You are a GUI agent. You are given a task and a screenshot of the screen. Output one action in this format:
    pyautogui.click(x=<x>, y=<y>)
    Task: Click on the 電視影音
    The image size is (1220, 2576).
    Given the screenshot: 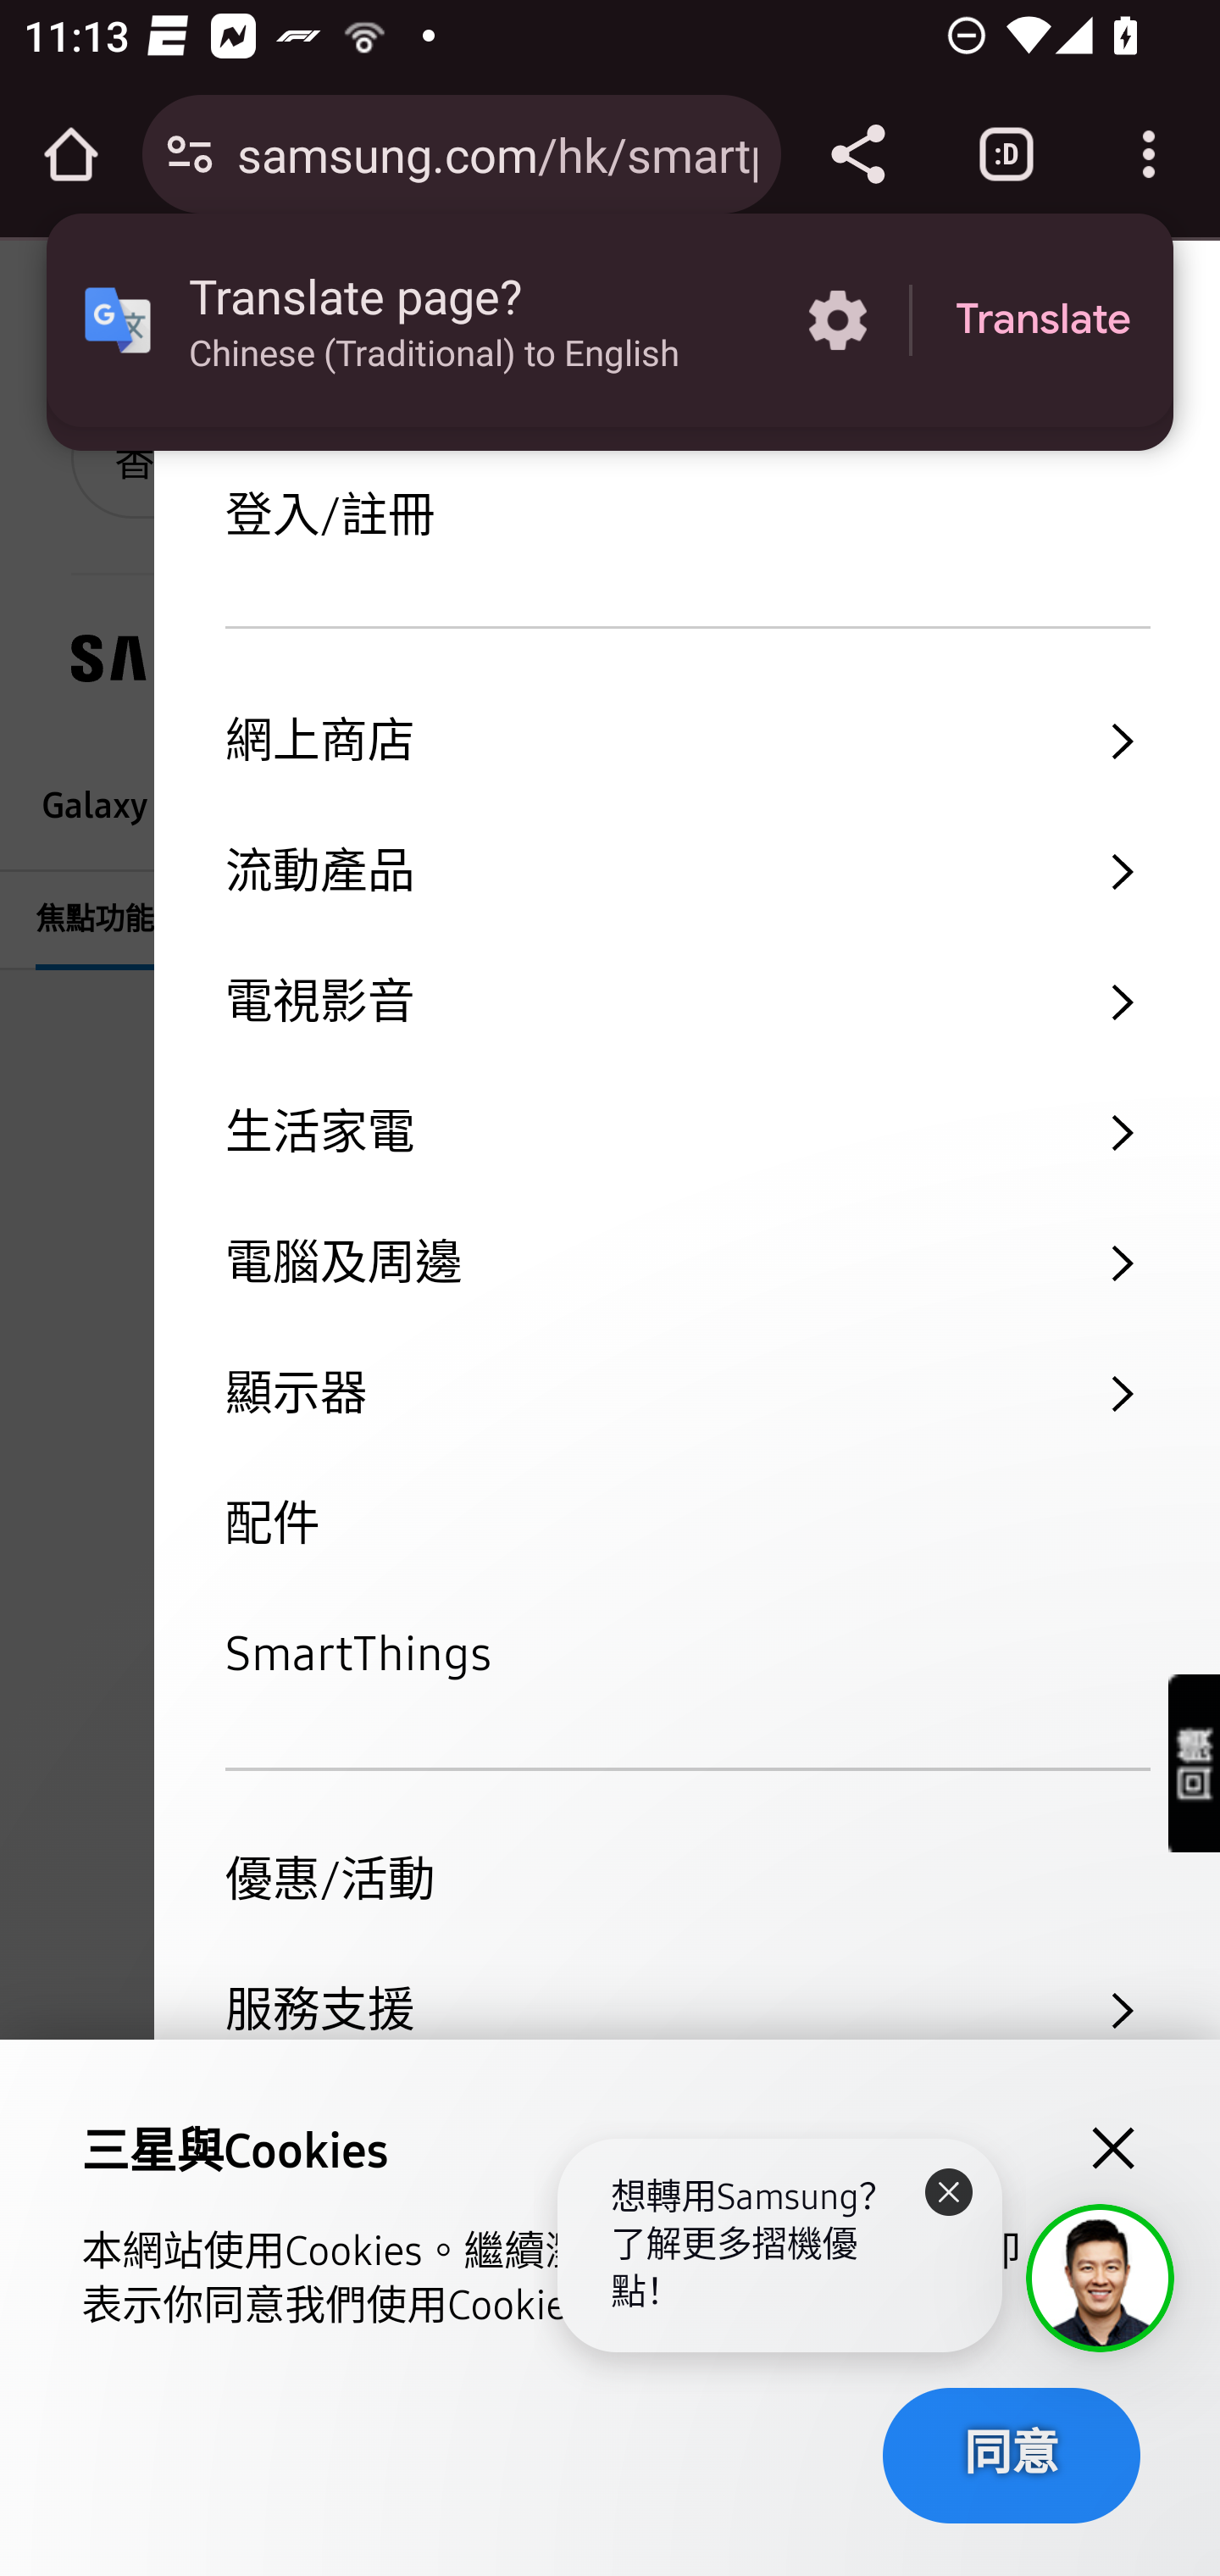 What is the action you would take?
    pyautogui.click(x=686, y=1002)
    